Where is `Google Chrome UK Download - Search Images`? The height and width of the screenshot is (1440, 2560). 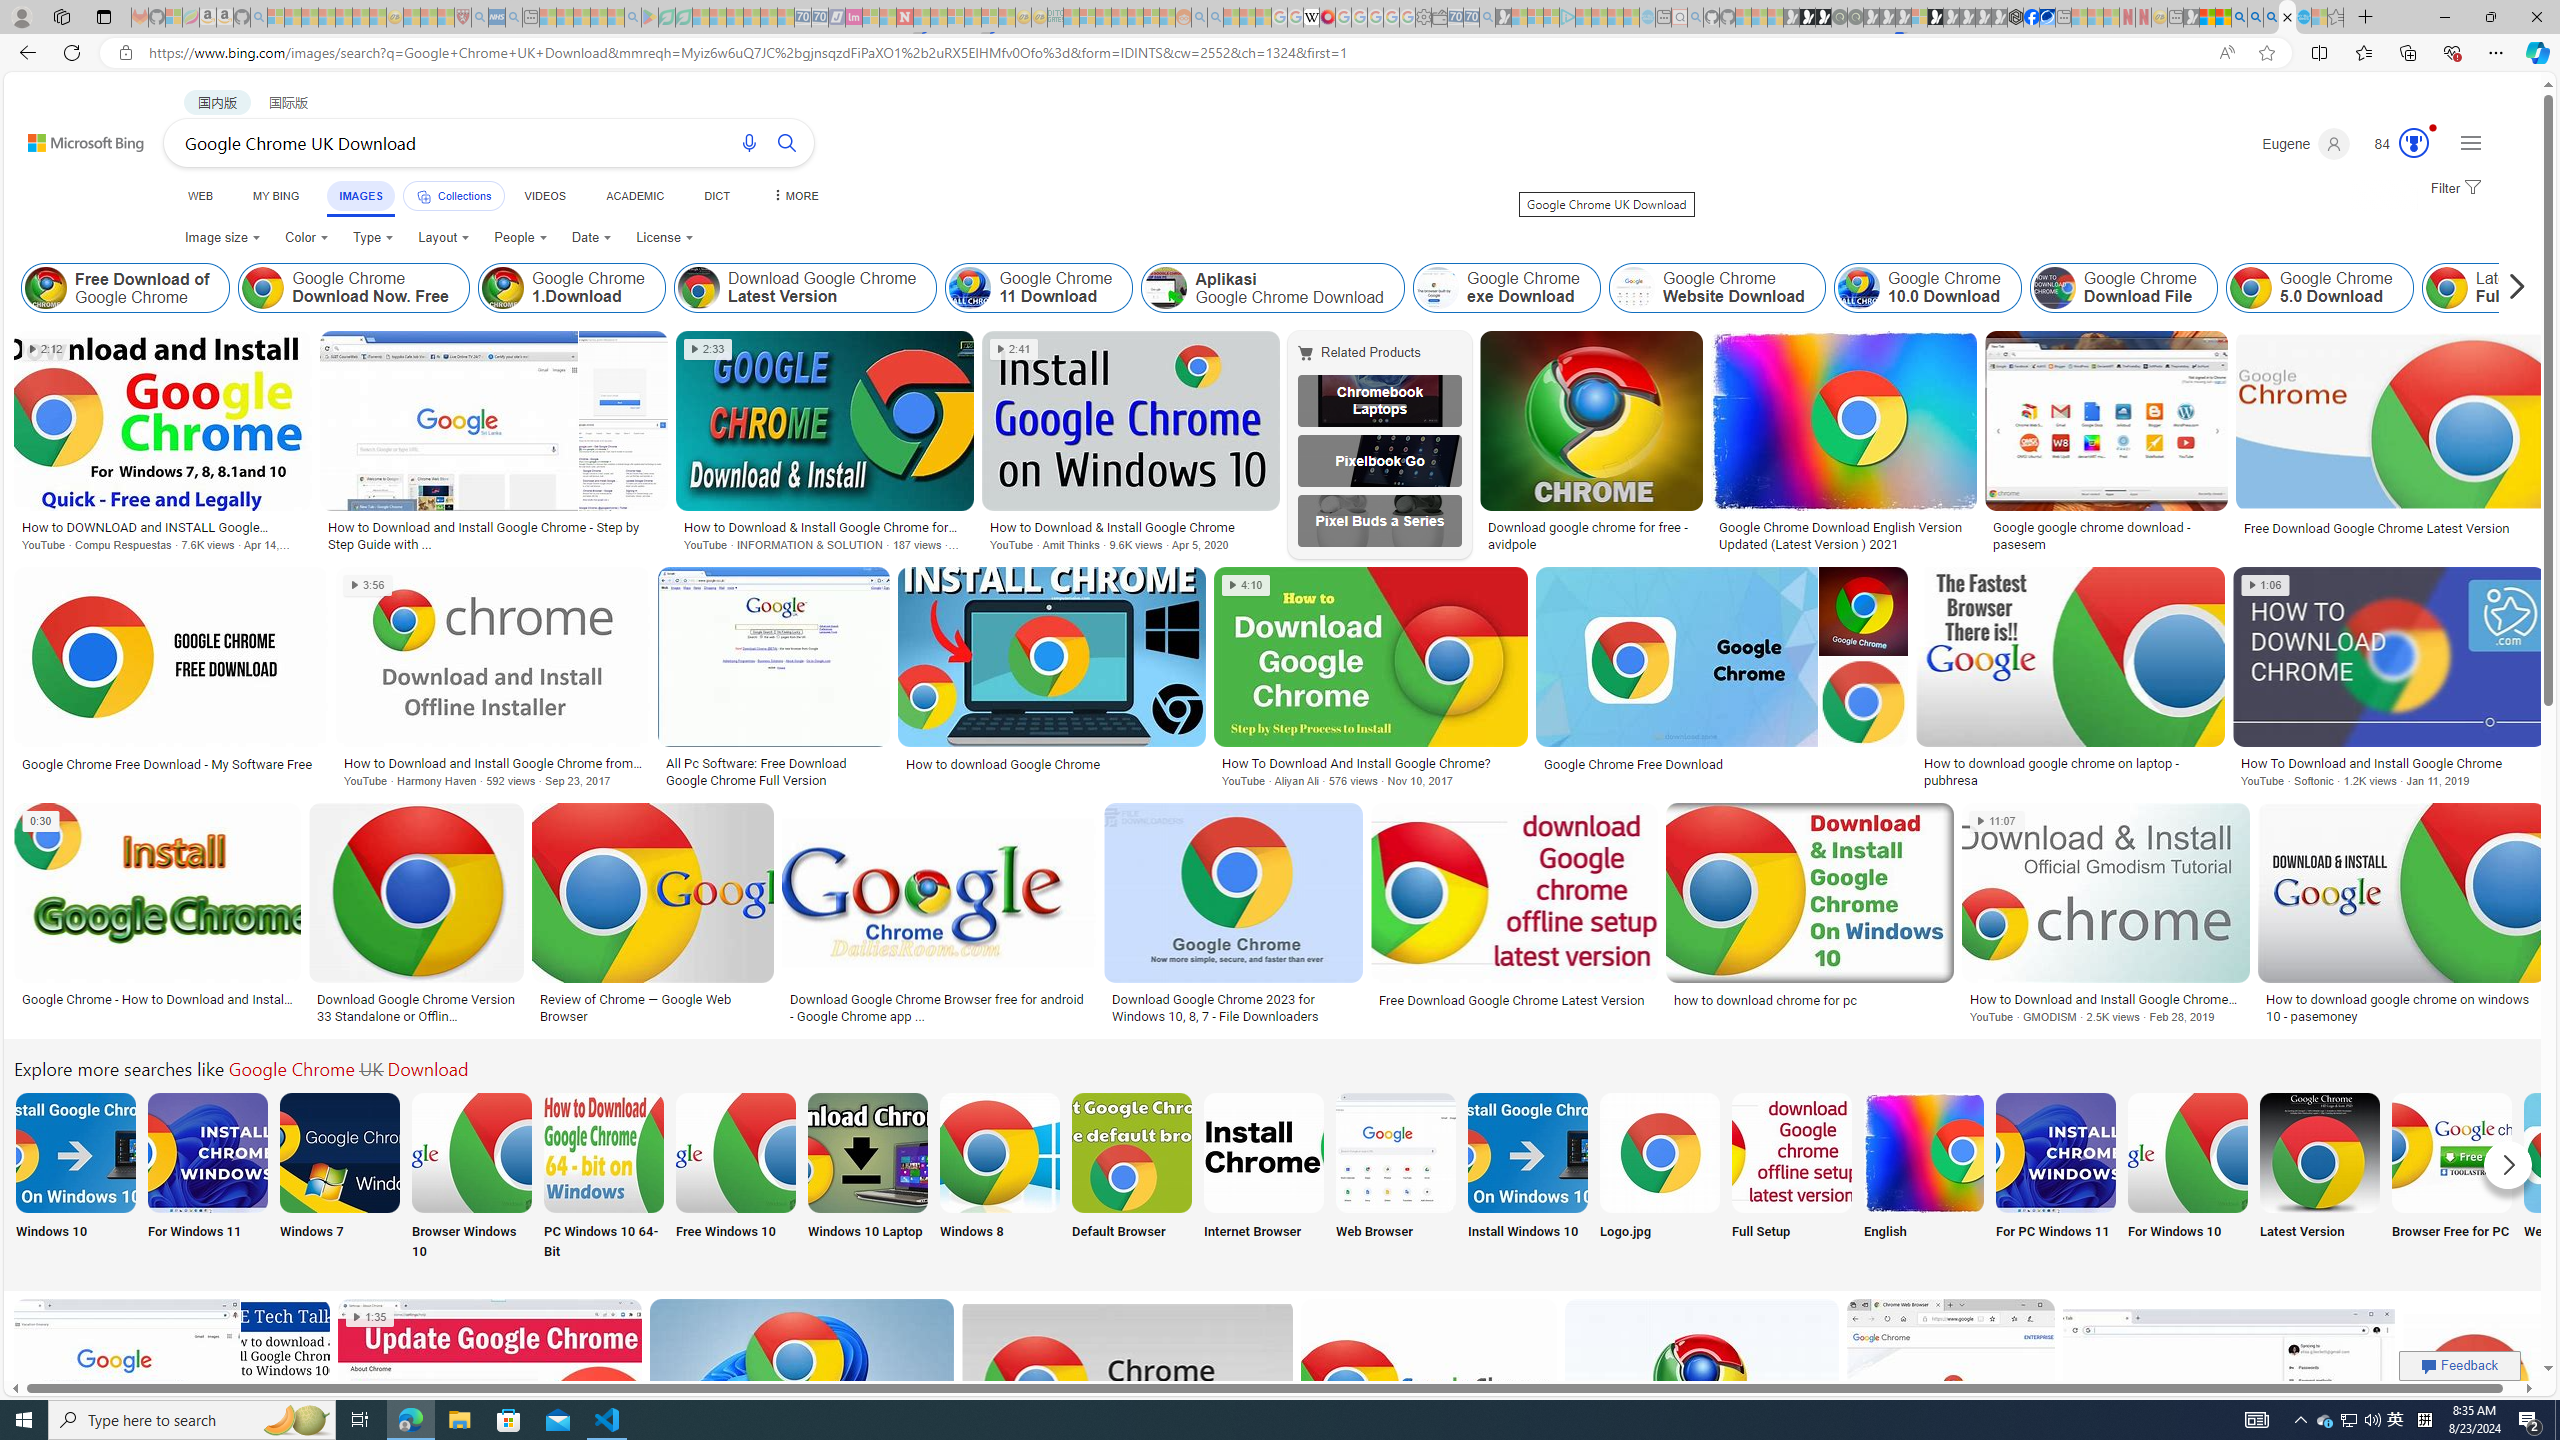
Google Chrome UK Download - Search Images is located at coordinates (2287, 17).